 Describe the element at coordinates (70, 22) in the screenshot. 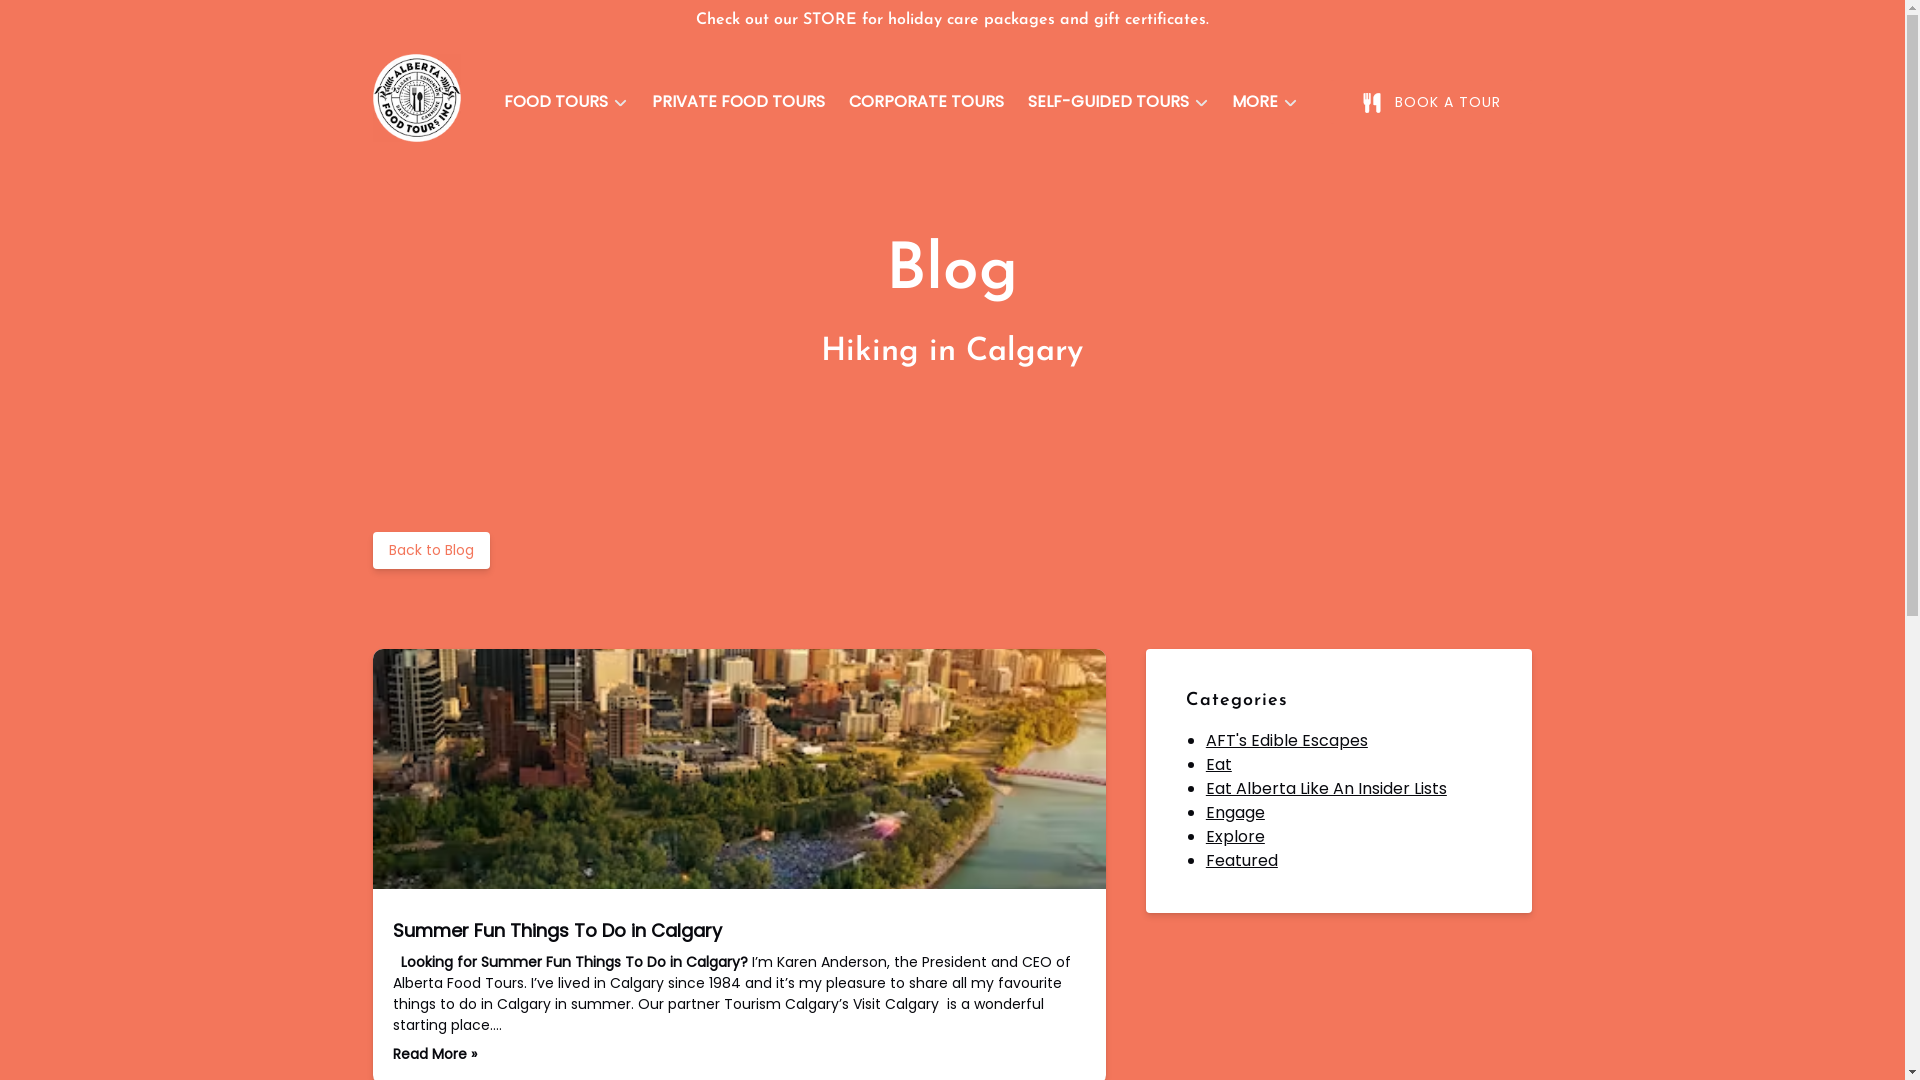

I see `Skip to content` at that location.